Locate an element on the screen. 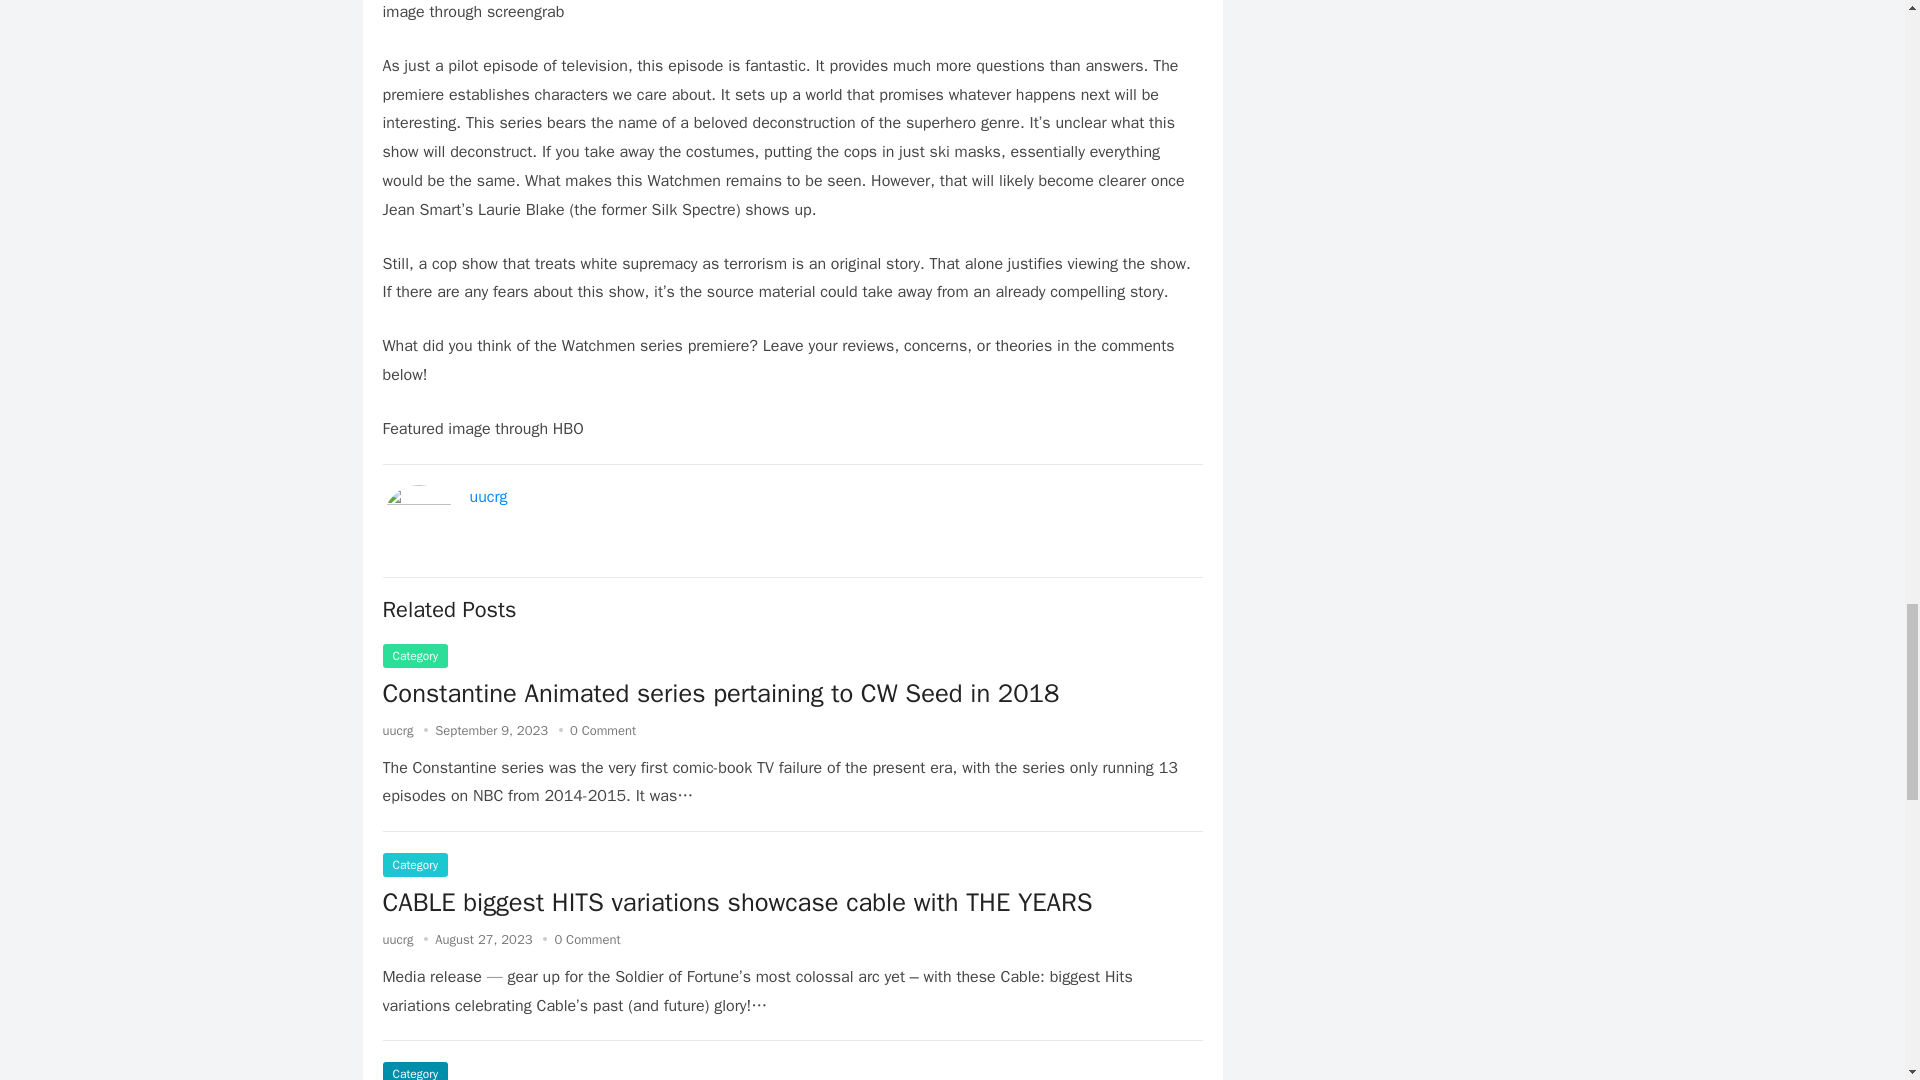  CABLE biggest HITS variations showcase cable with THE YEARS is located at coordinates (737, 902).